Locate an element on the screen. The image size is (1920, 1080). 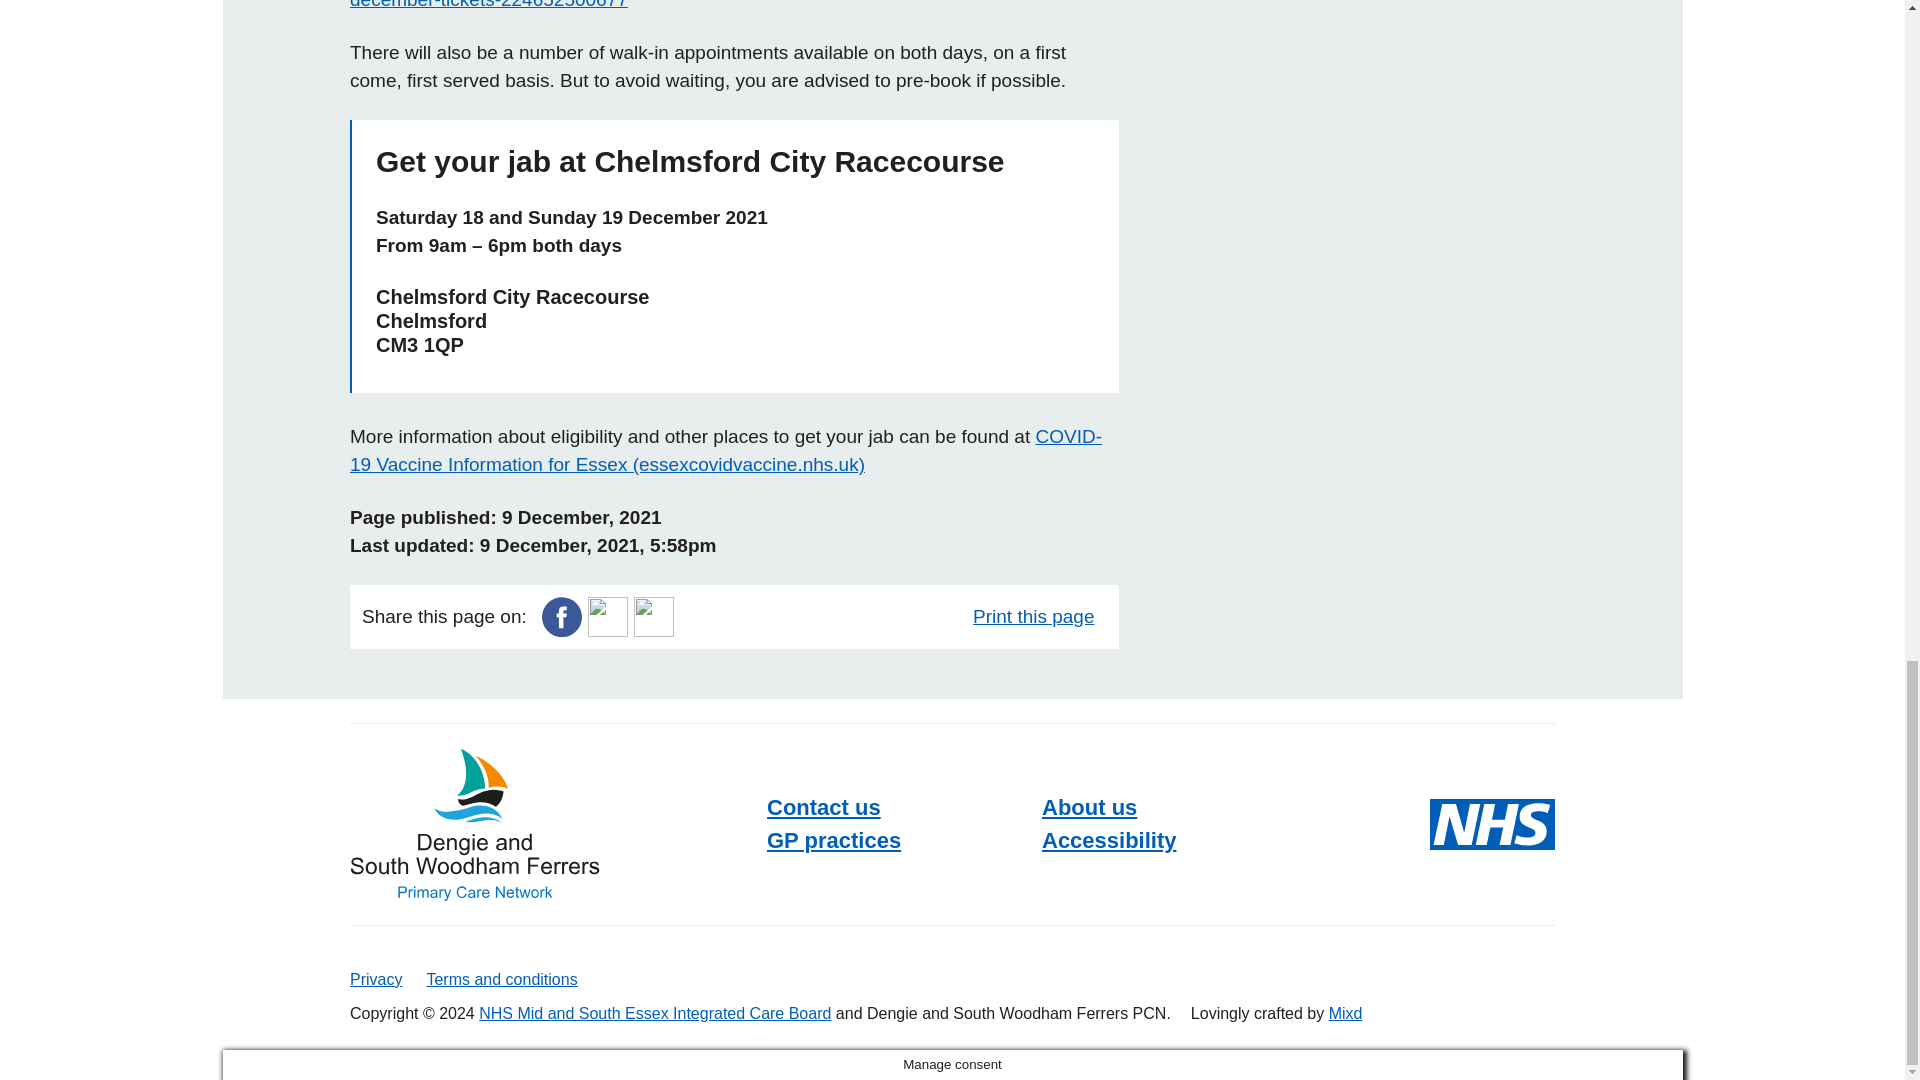
Contact us is located at coordinates (838, 807).